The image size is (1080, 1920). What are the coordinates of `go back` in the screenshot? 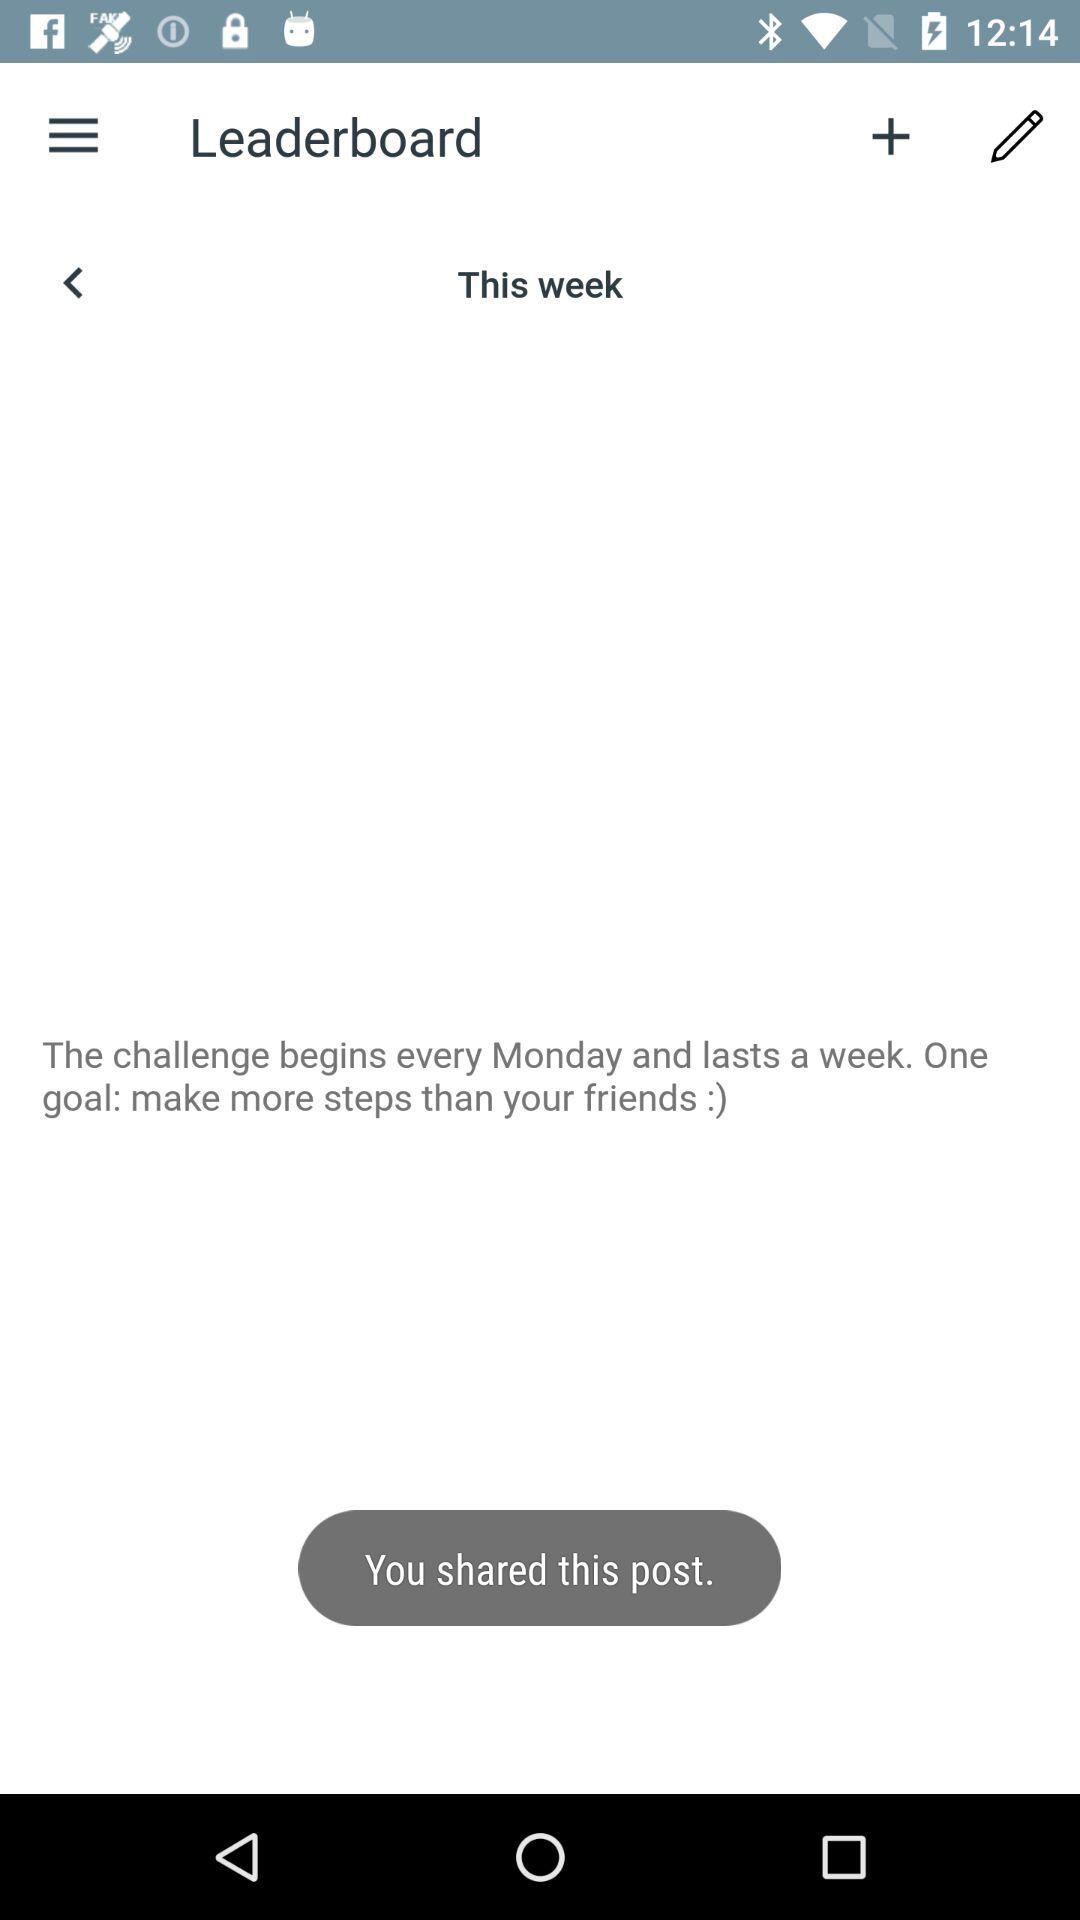 It's located at (74, 284).